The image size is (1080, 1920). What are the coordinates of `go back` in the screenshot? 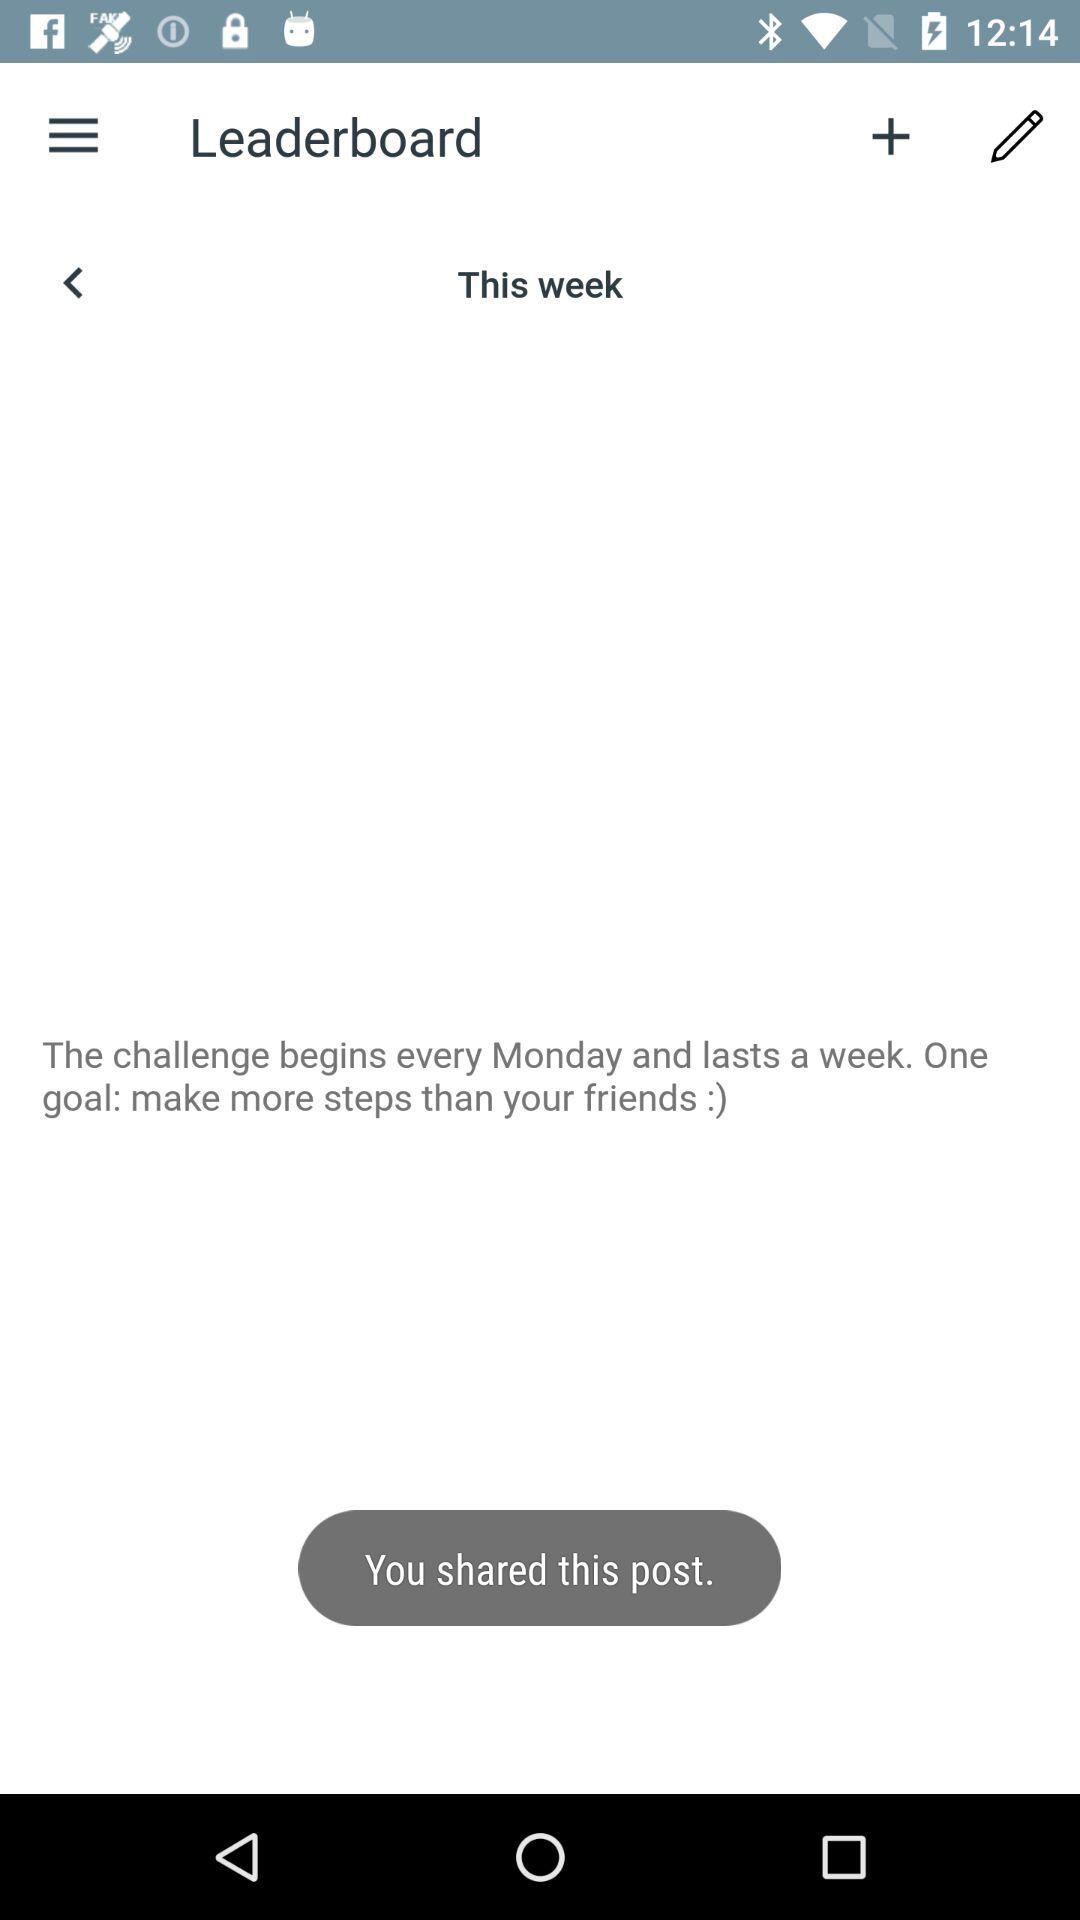 It's located at (74, 284).